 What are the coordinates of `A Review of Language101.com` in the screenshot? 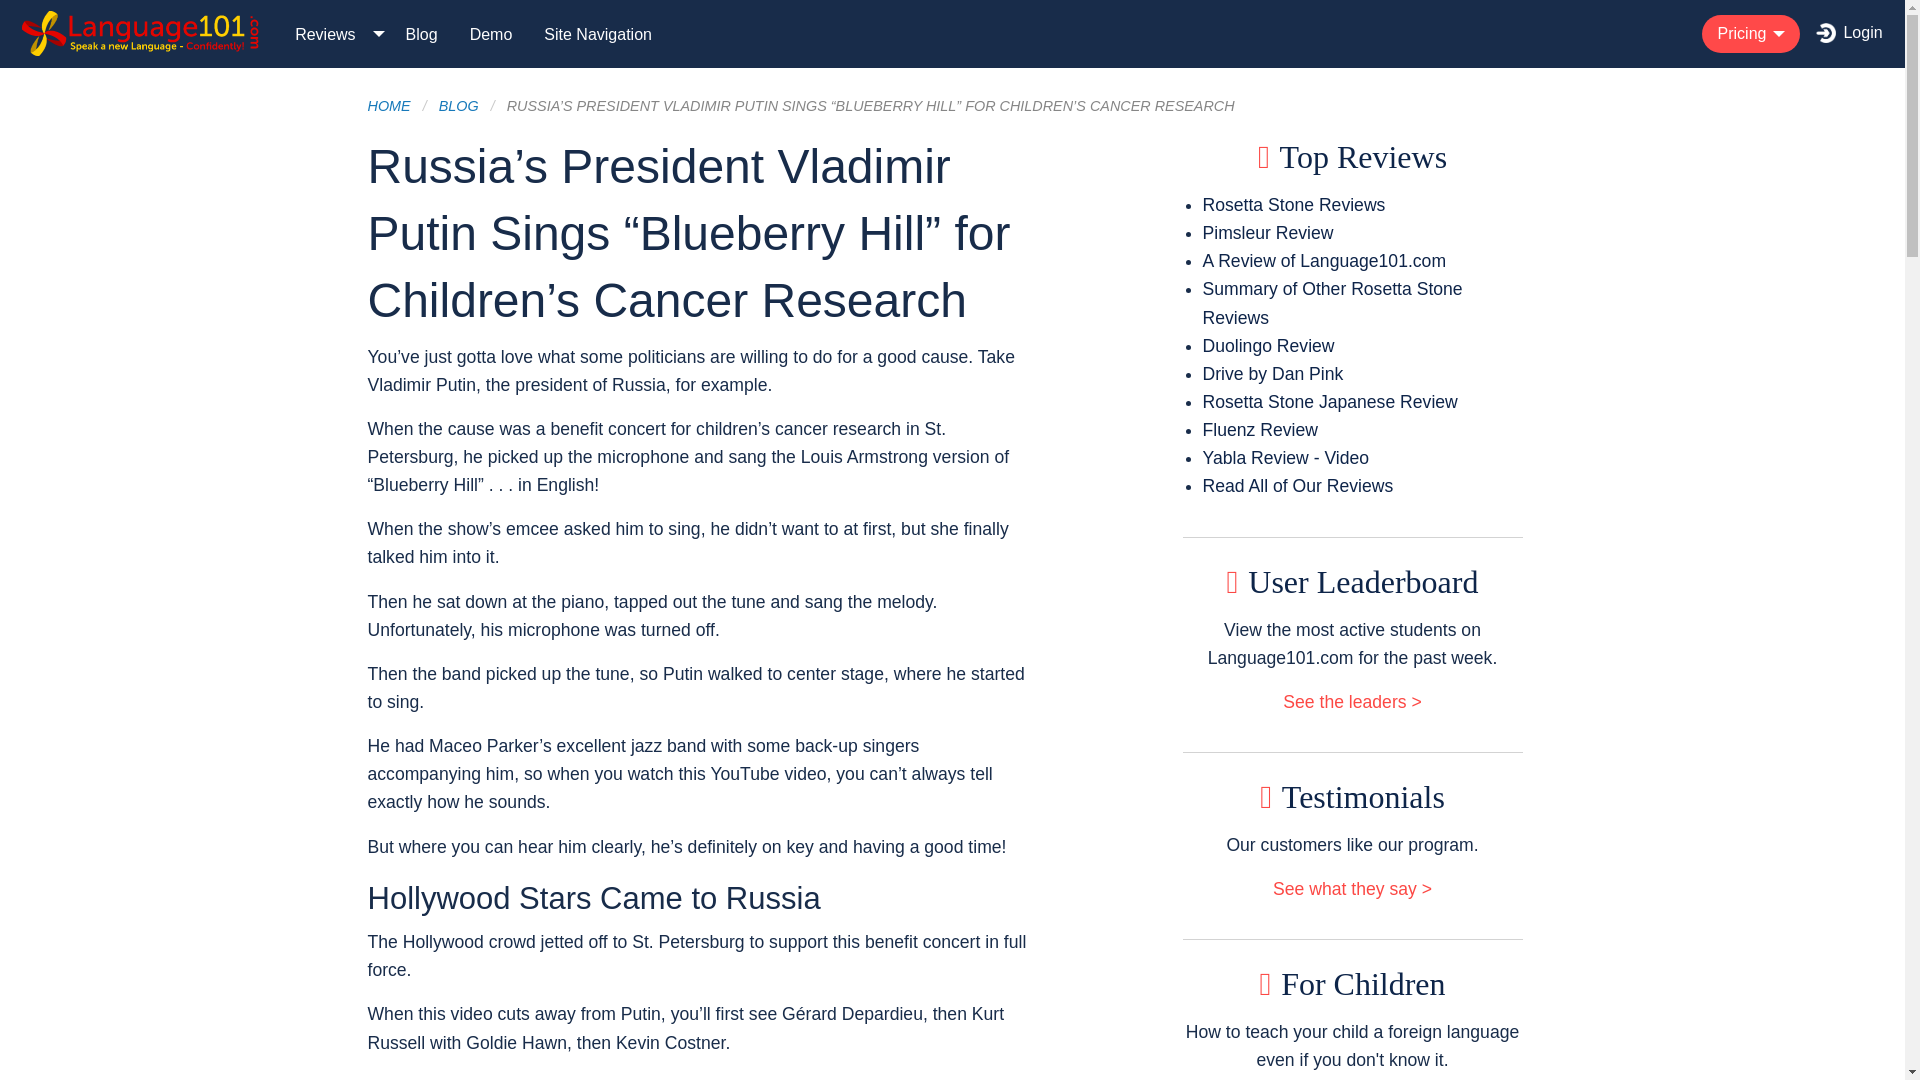 It's located at (1325, 260).